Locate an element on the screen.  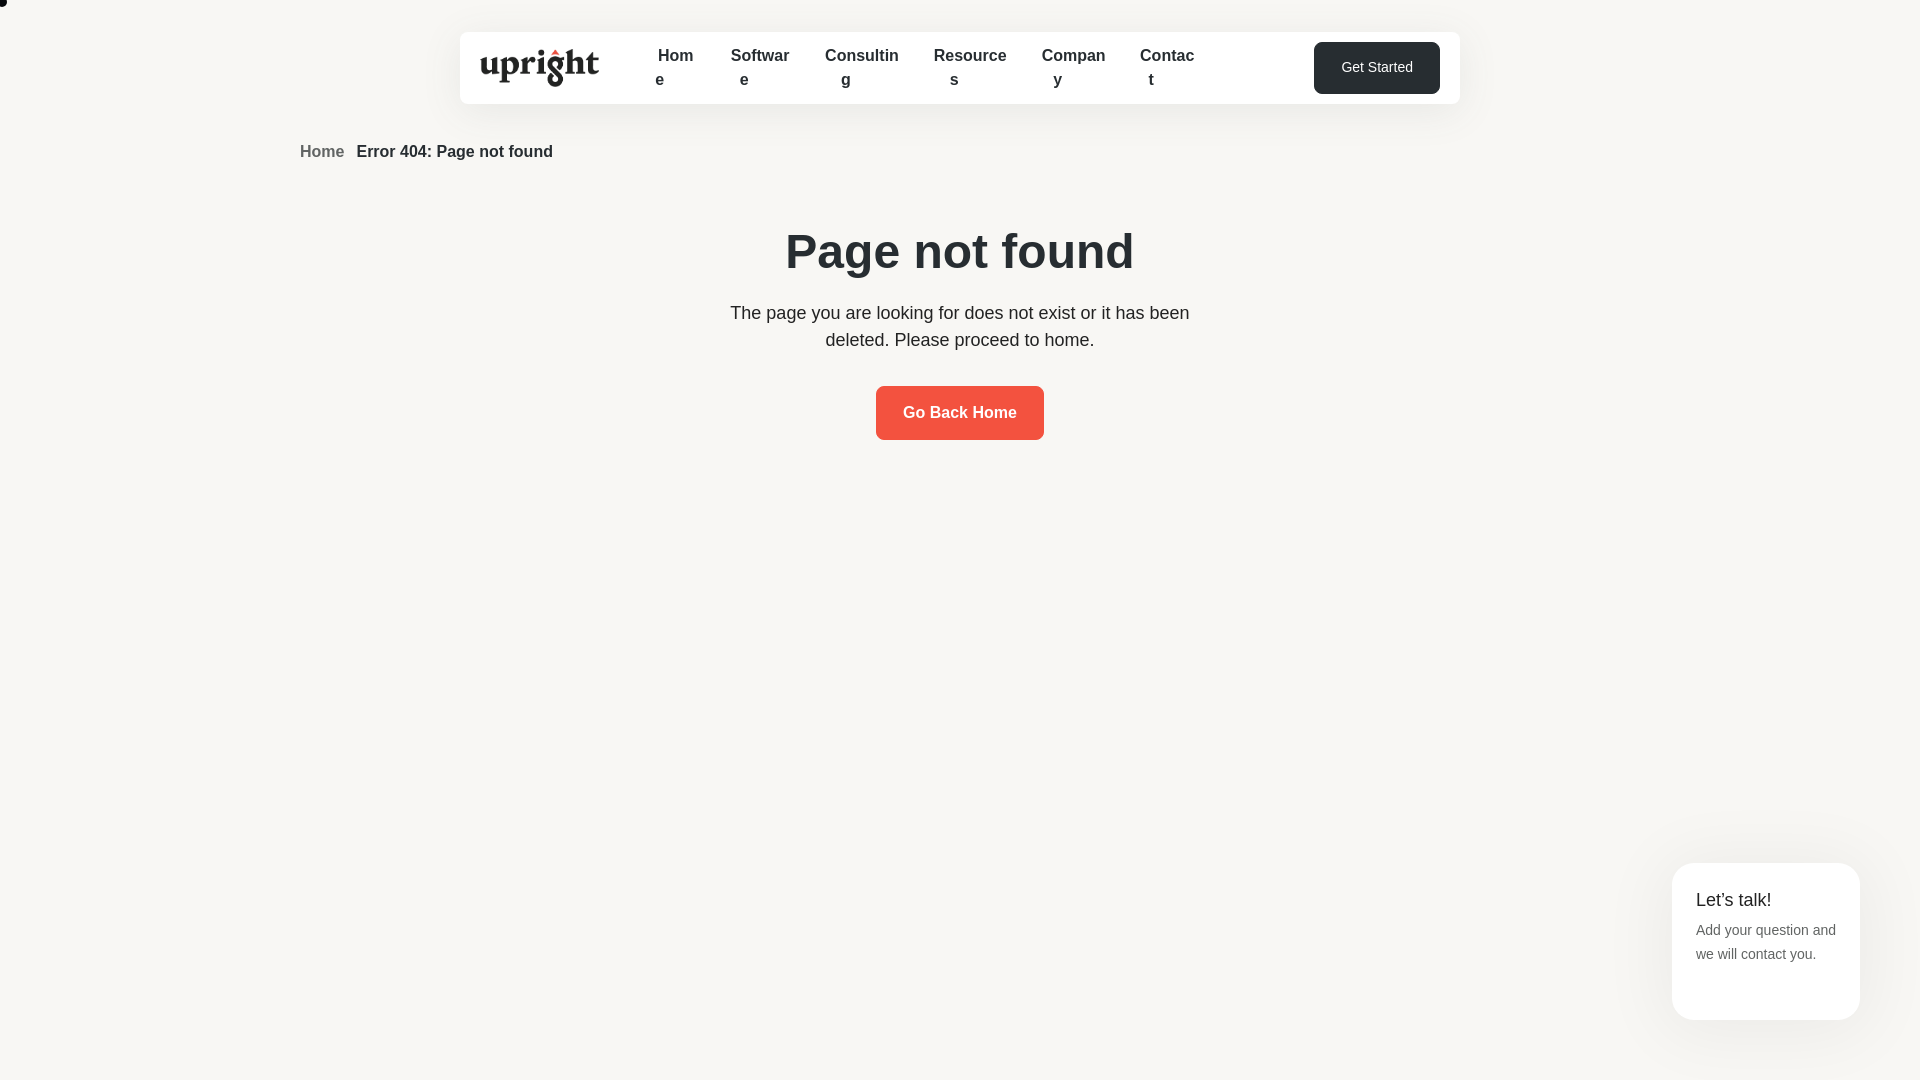
Software is located at coordinates (744, 82).